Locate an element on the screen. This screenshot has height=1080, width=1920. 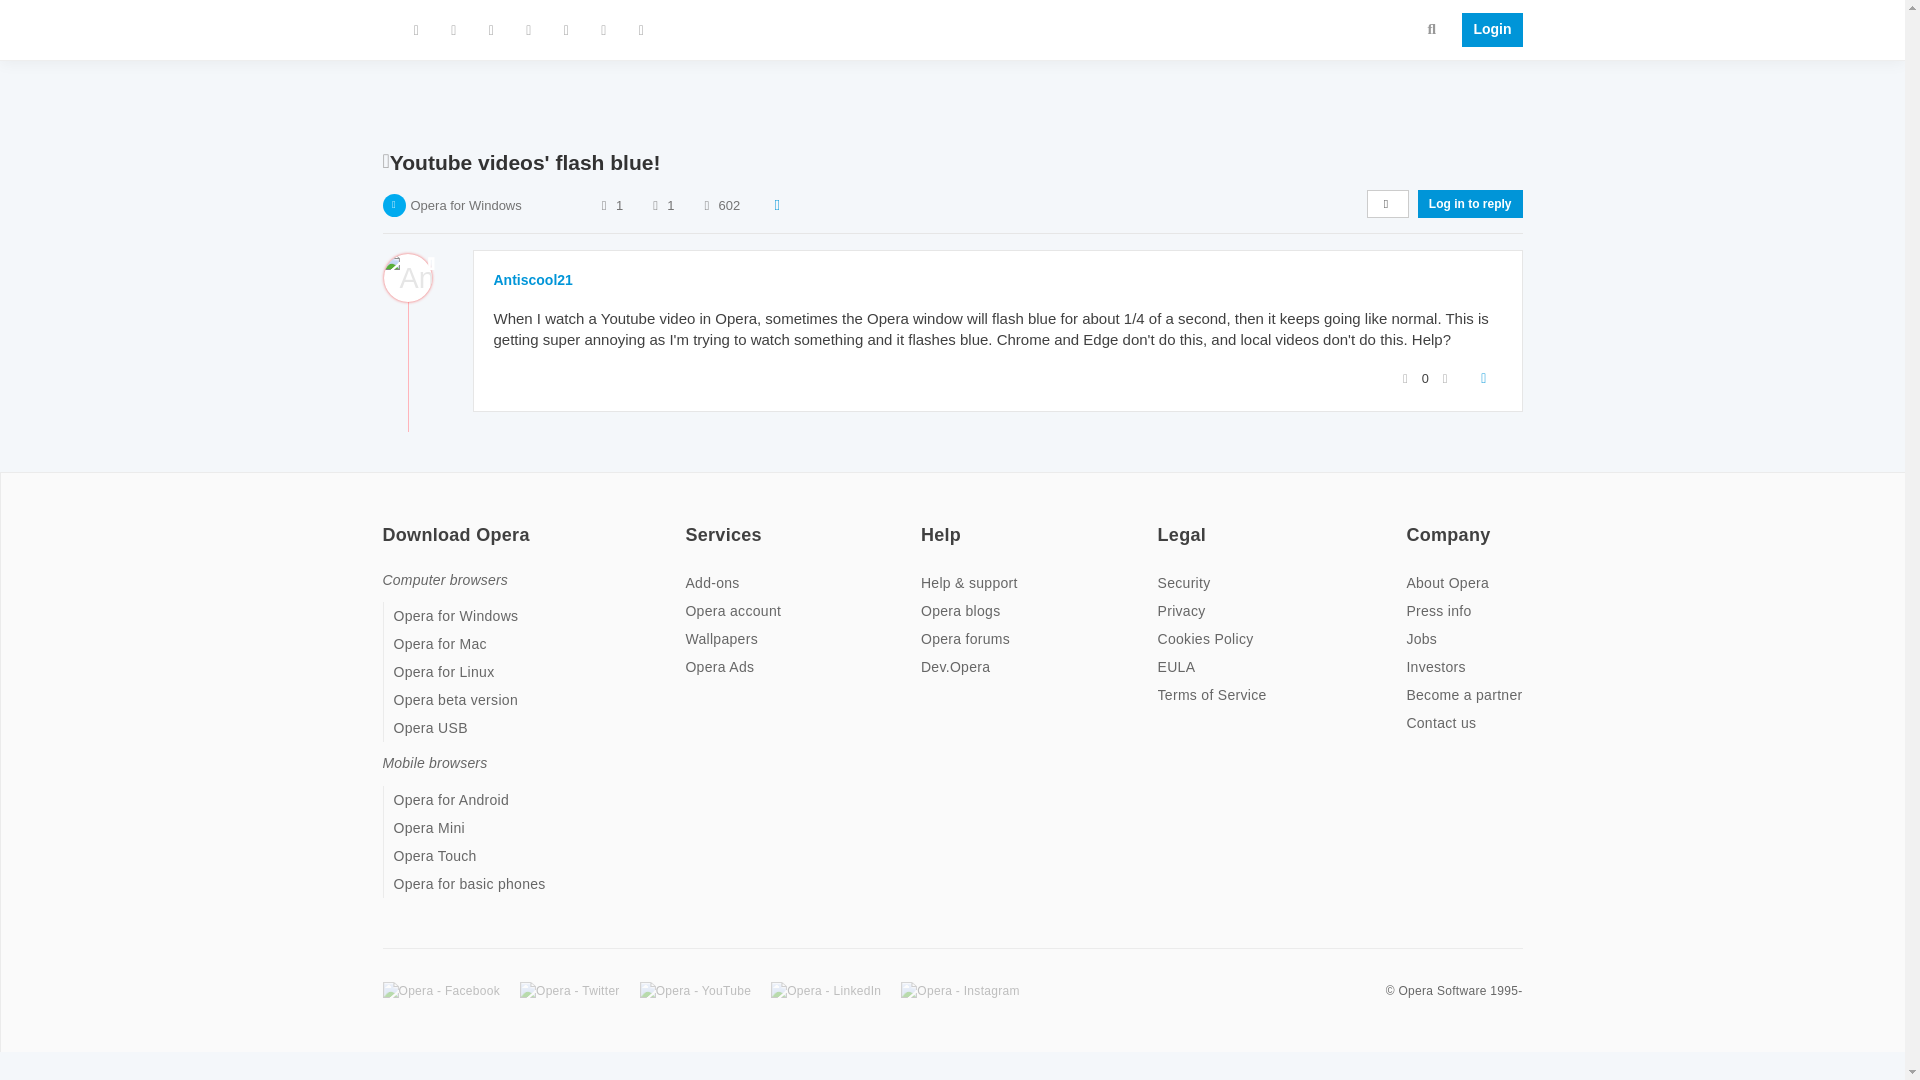
on is located at coordinates (1163, 522).